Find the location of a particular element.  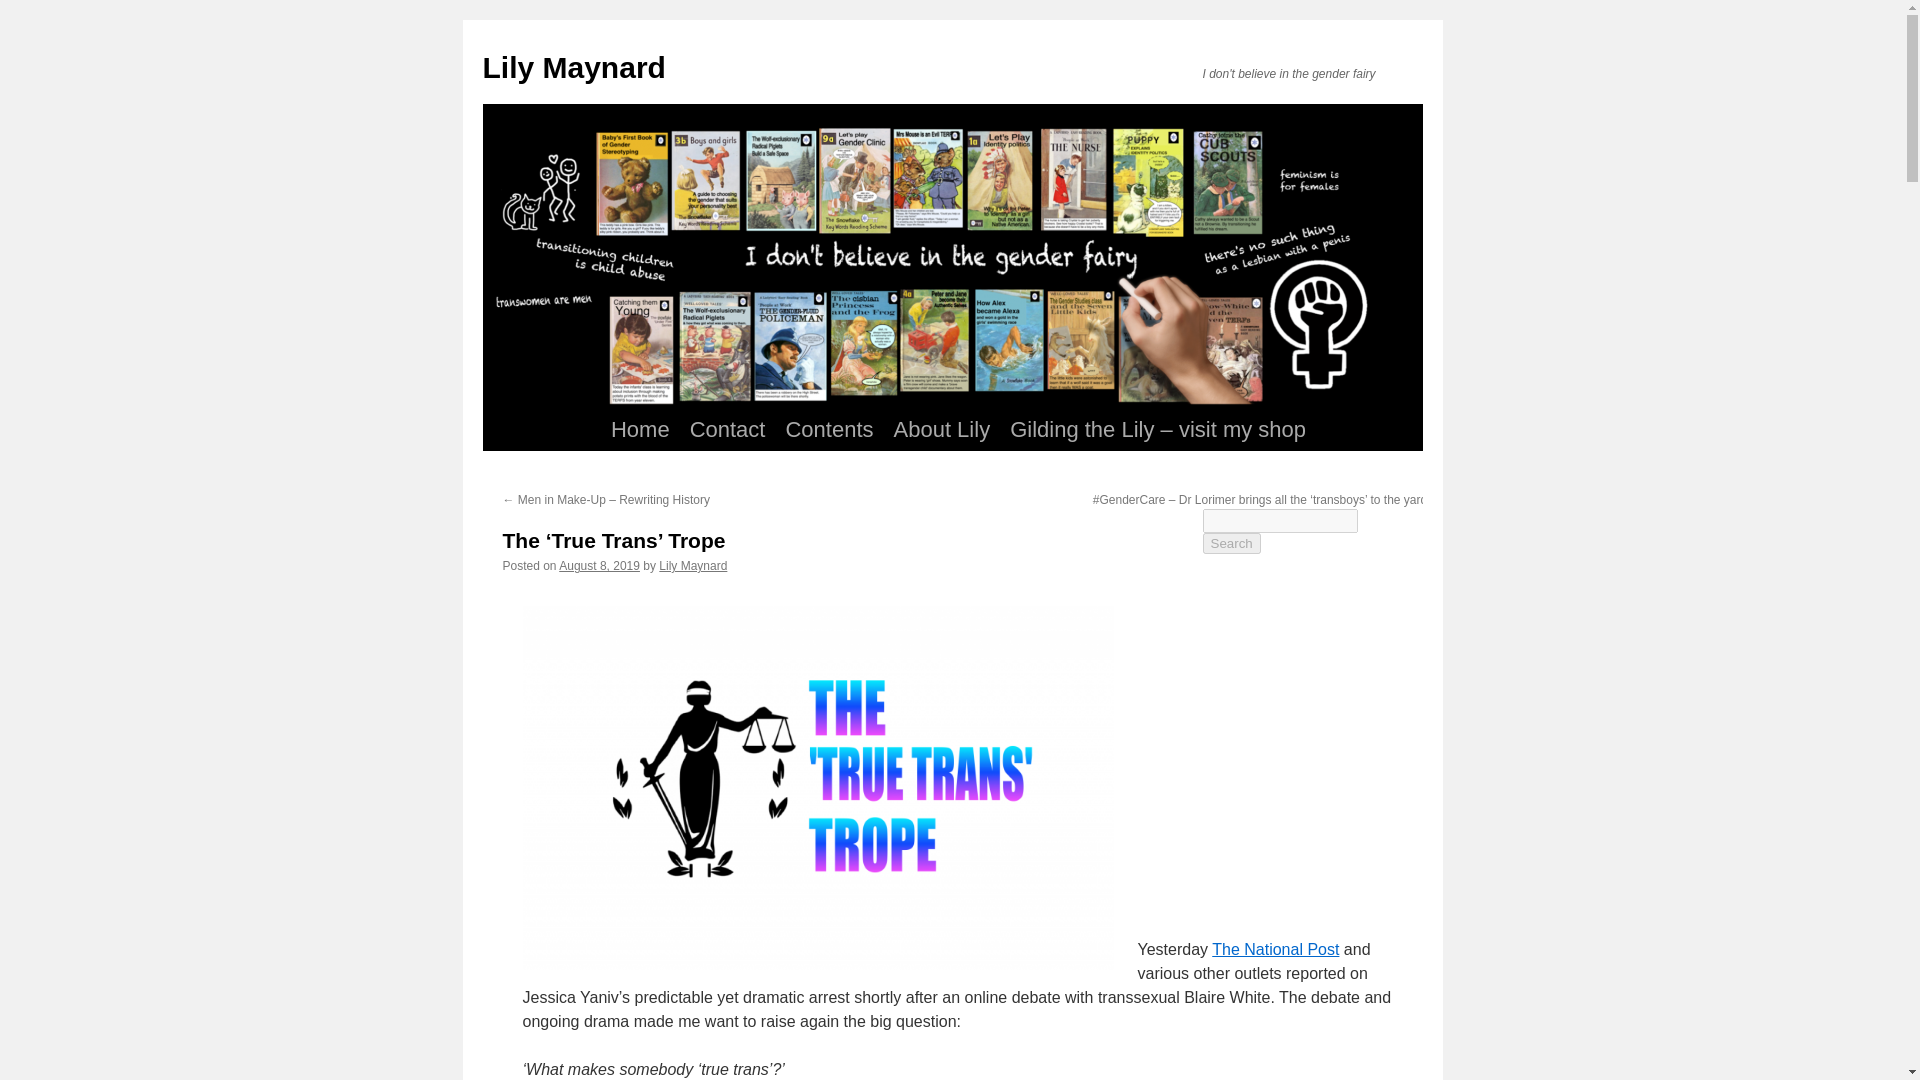

1:40 am is located at coordinates (598, 566).